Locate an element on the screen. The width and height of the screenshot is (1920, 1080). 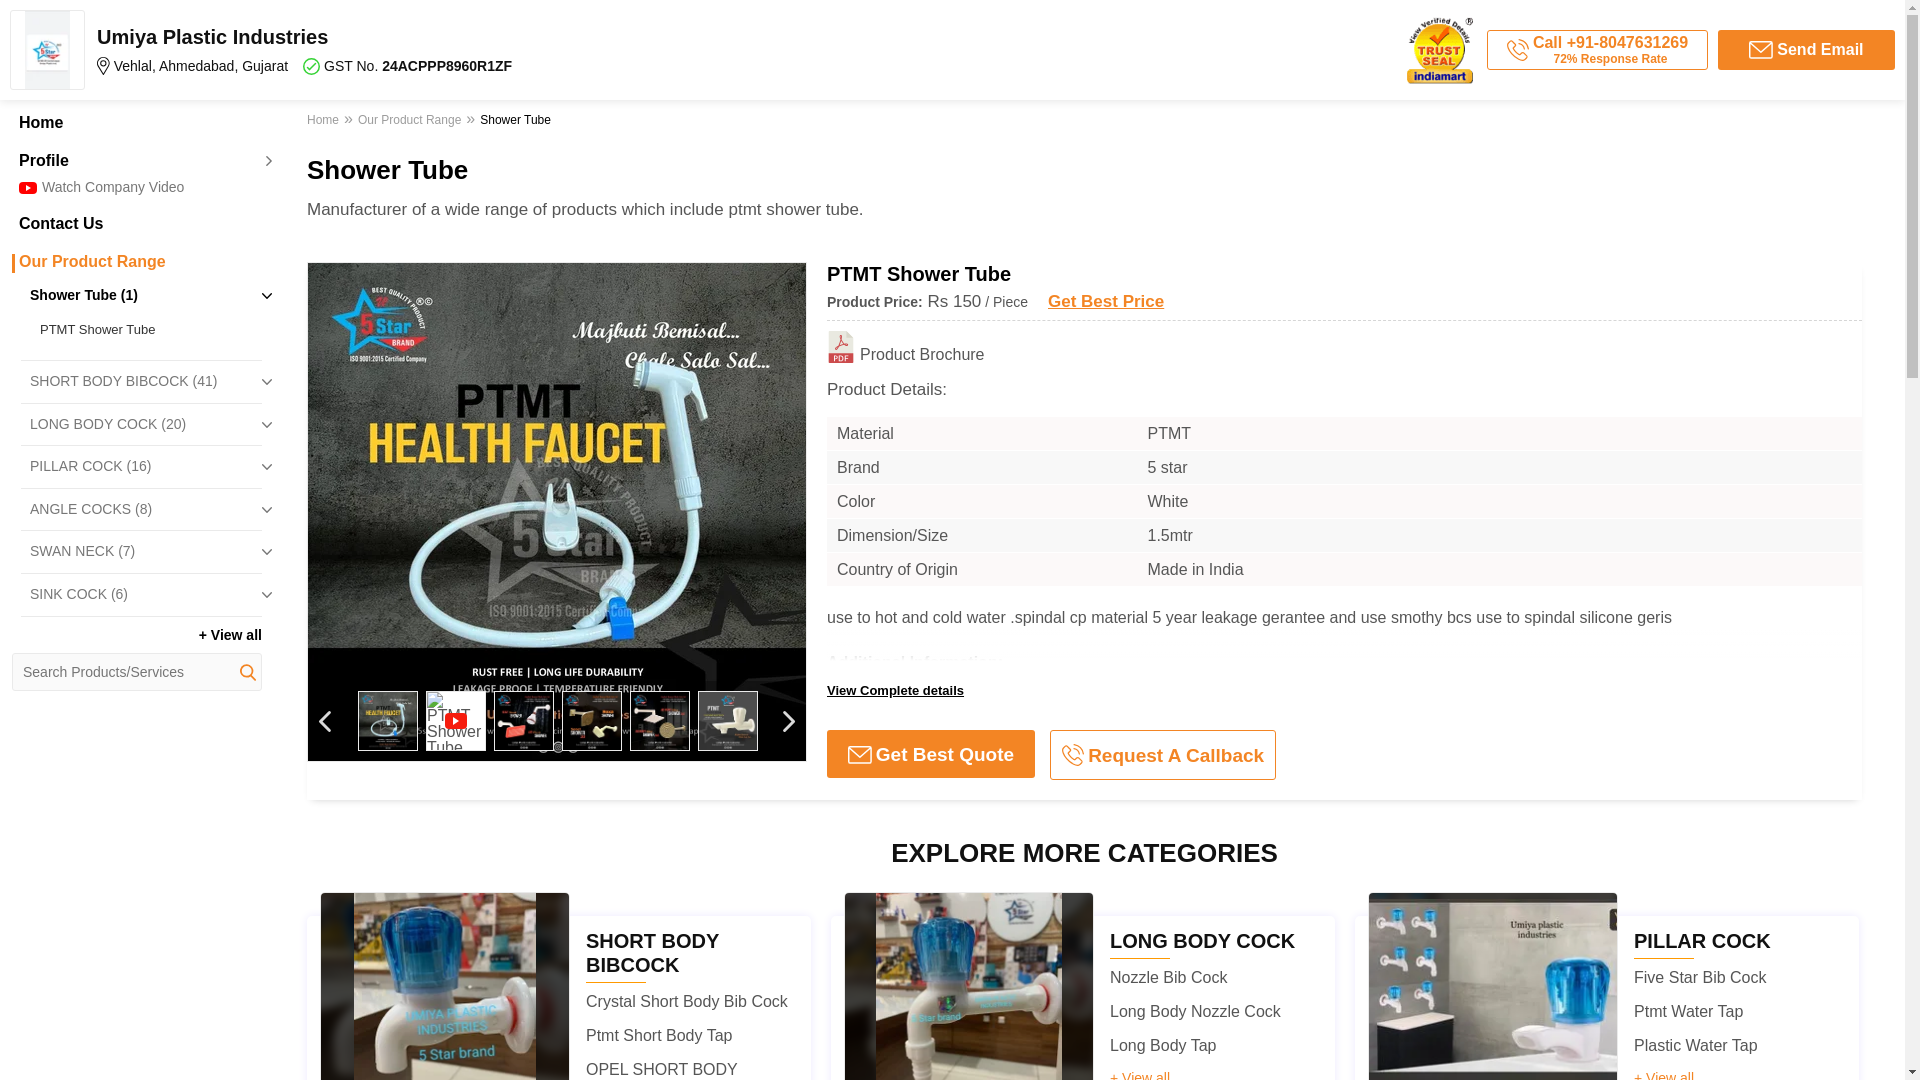
Our Product Range is located at coordinates (136, 262).